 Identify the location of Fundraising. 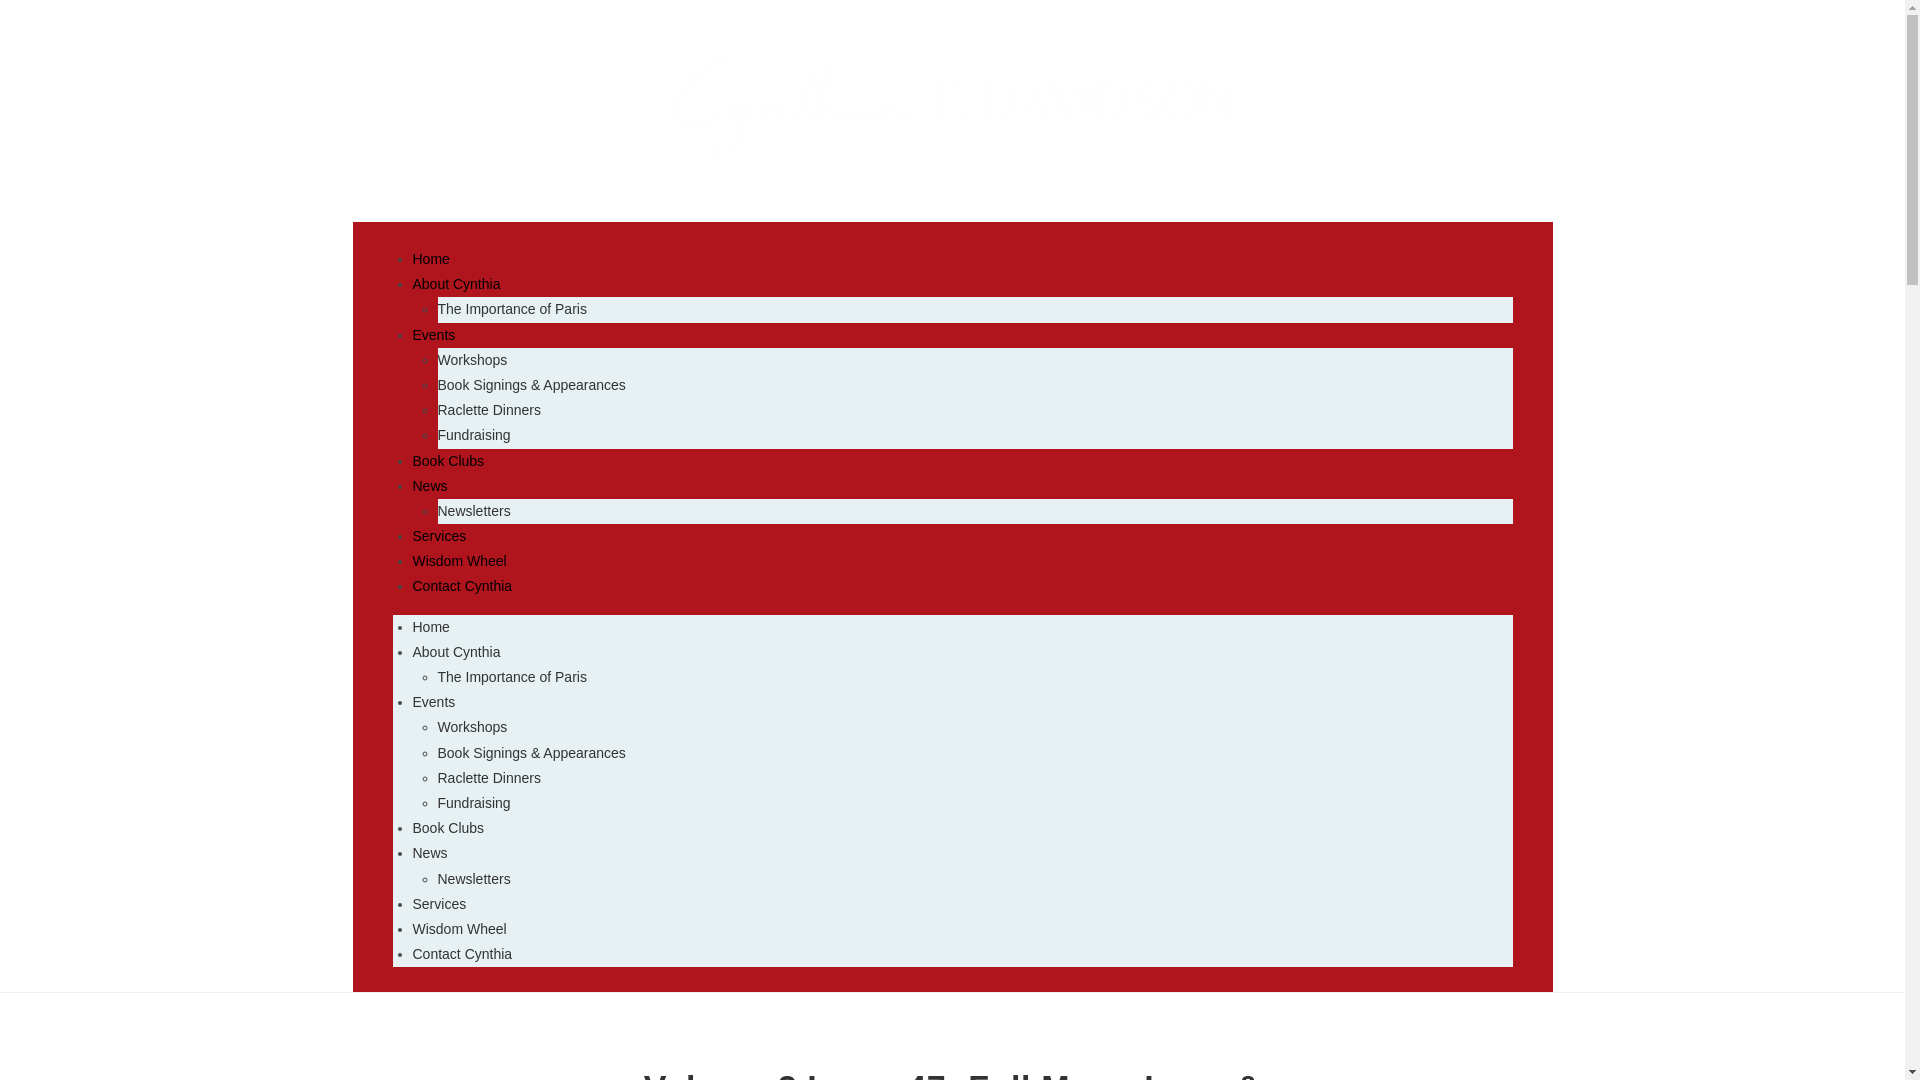
(474, 802).